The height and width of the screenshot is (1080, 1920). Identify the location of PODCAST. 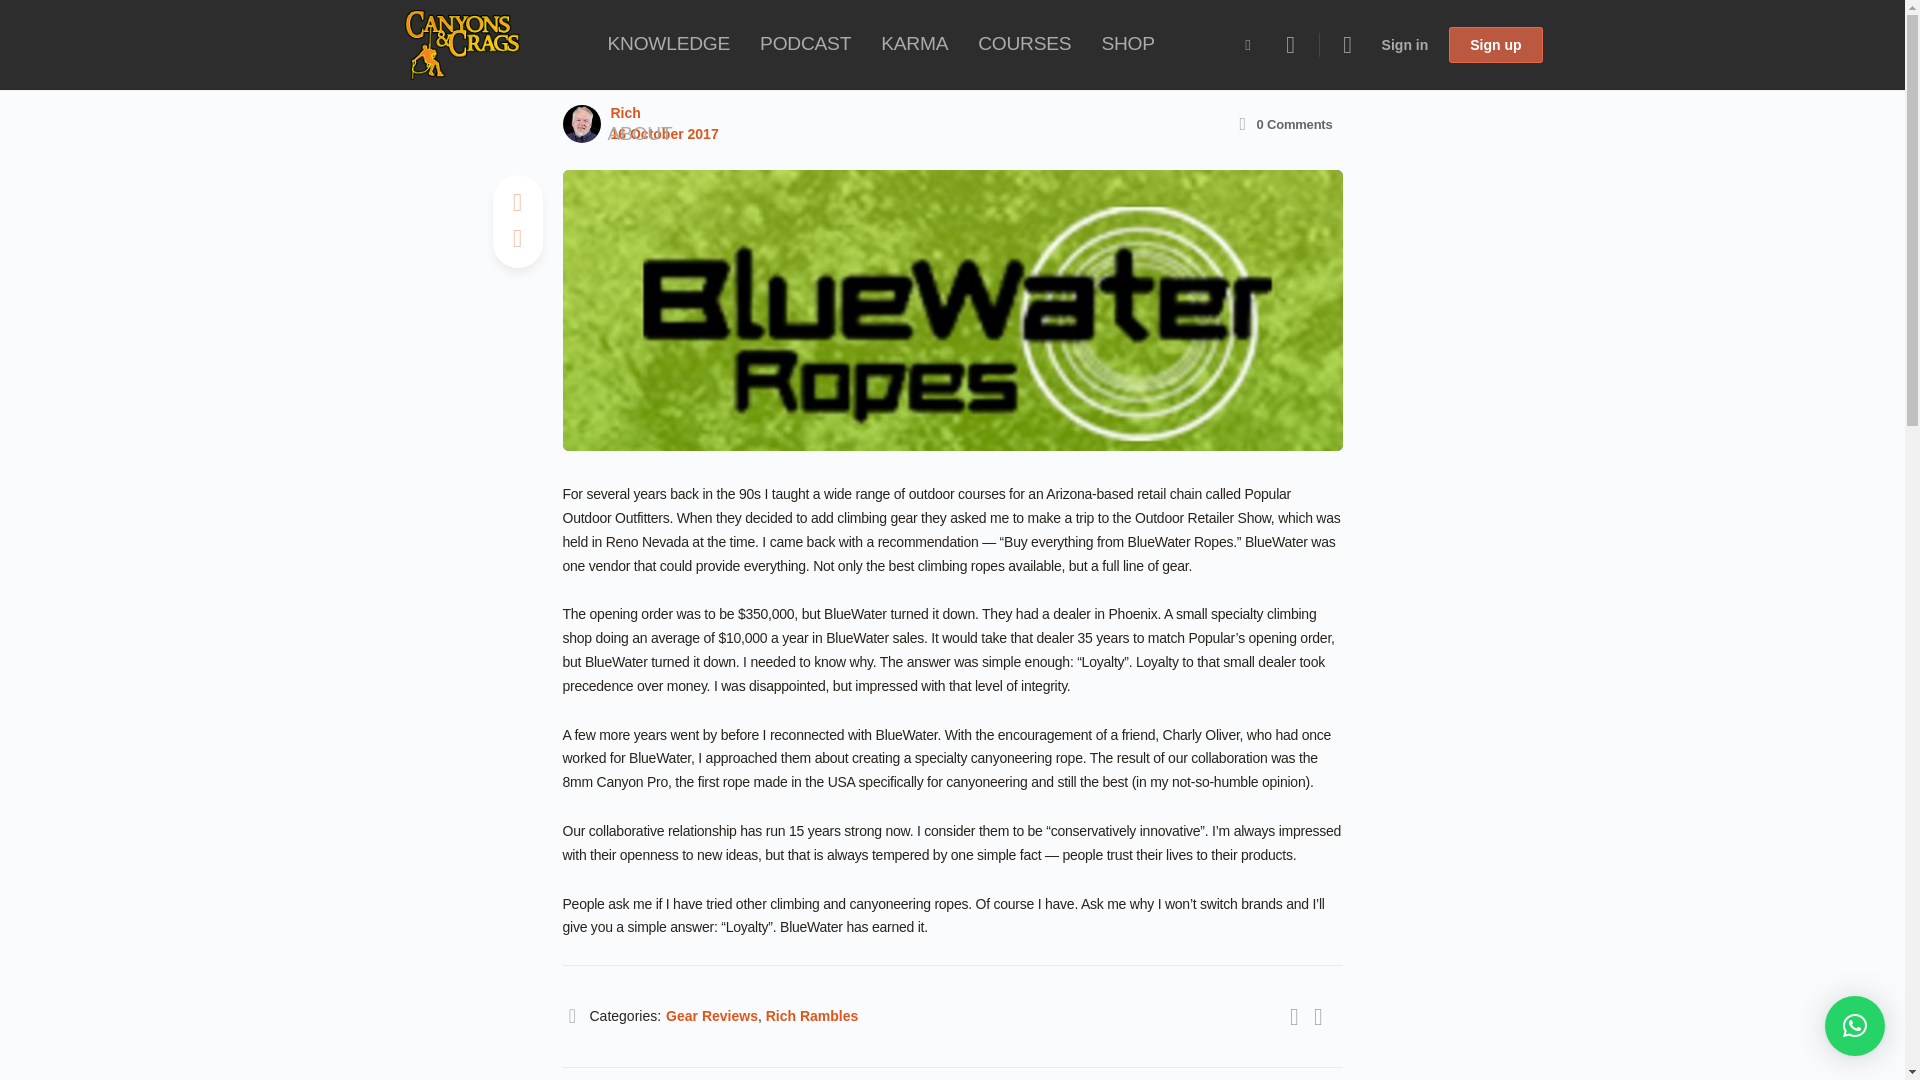
(805, 44).